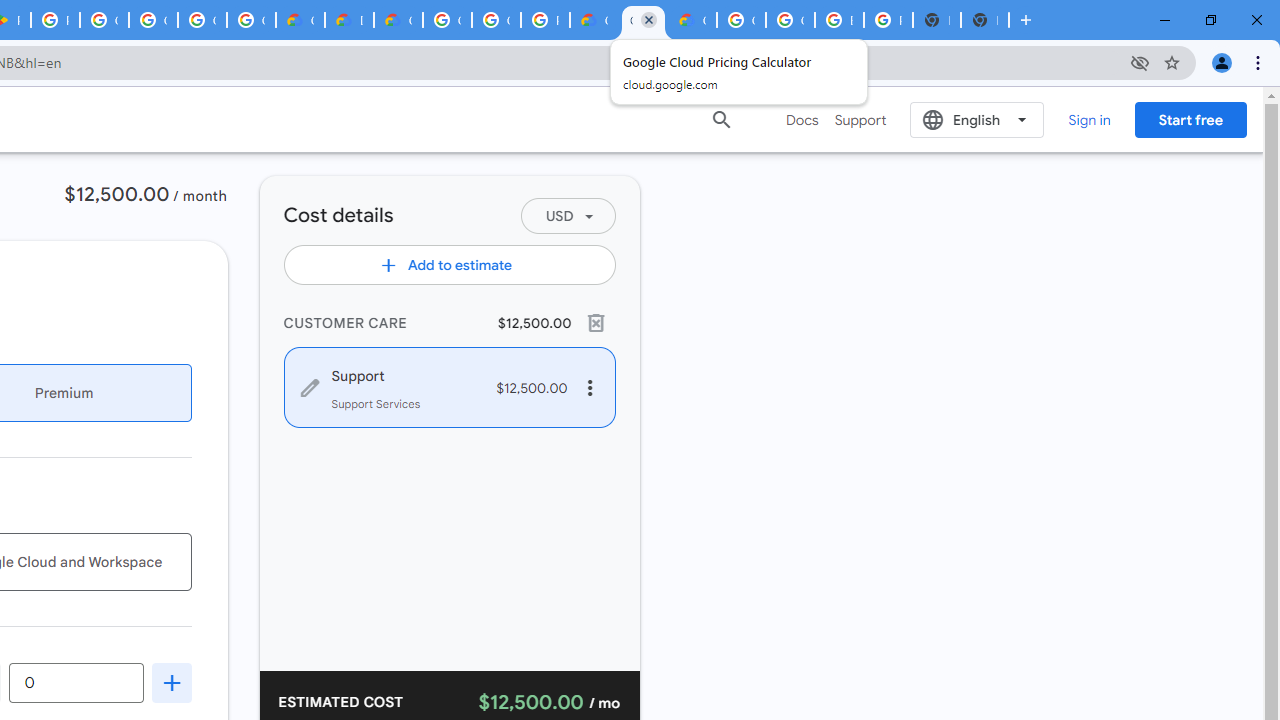 The width and height of the screenshot is (1280, 720). What do you see at coordinates (594, 322) in the screenshot?
I see `Delete group` at bounding box center [594, 322].